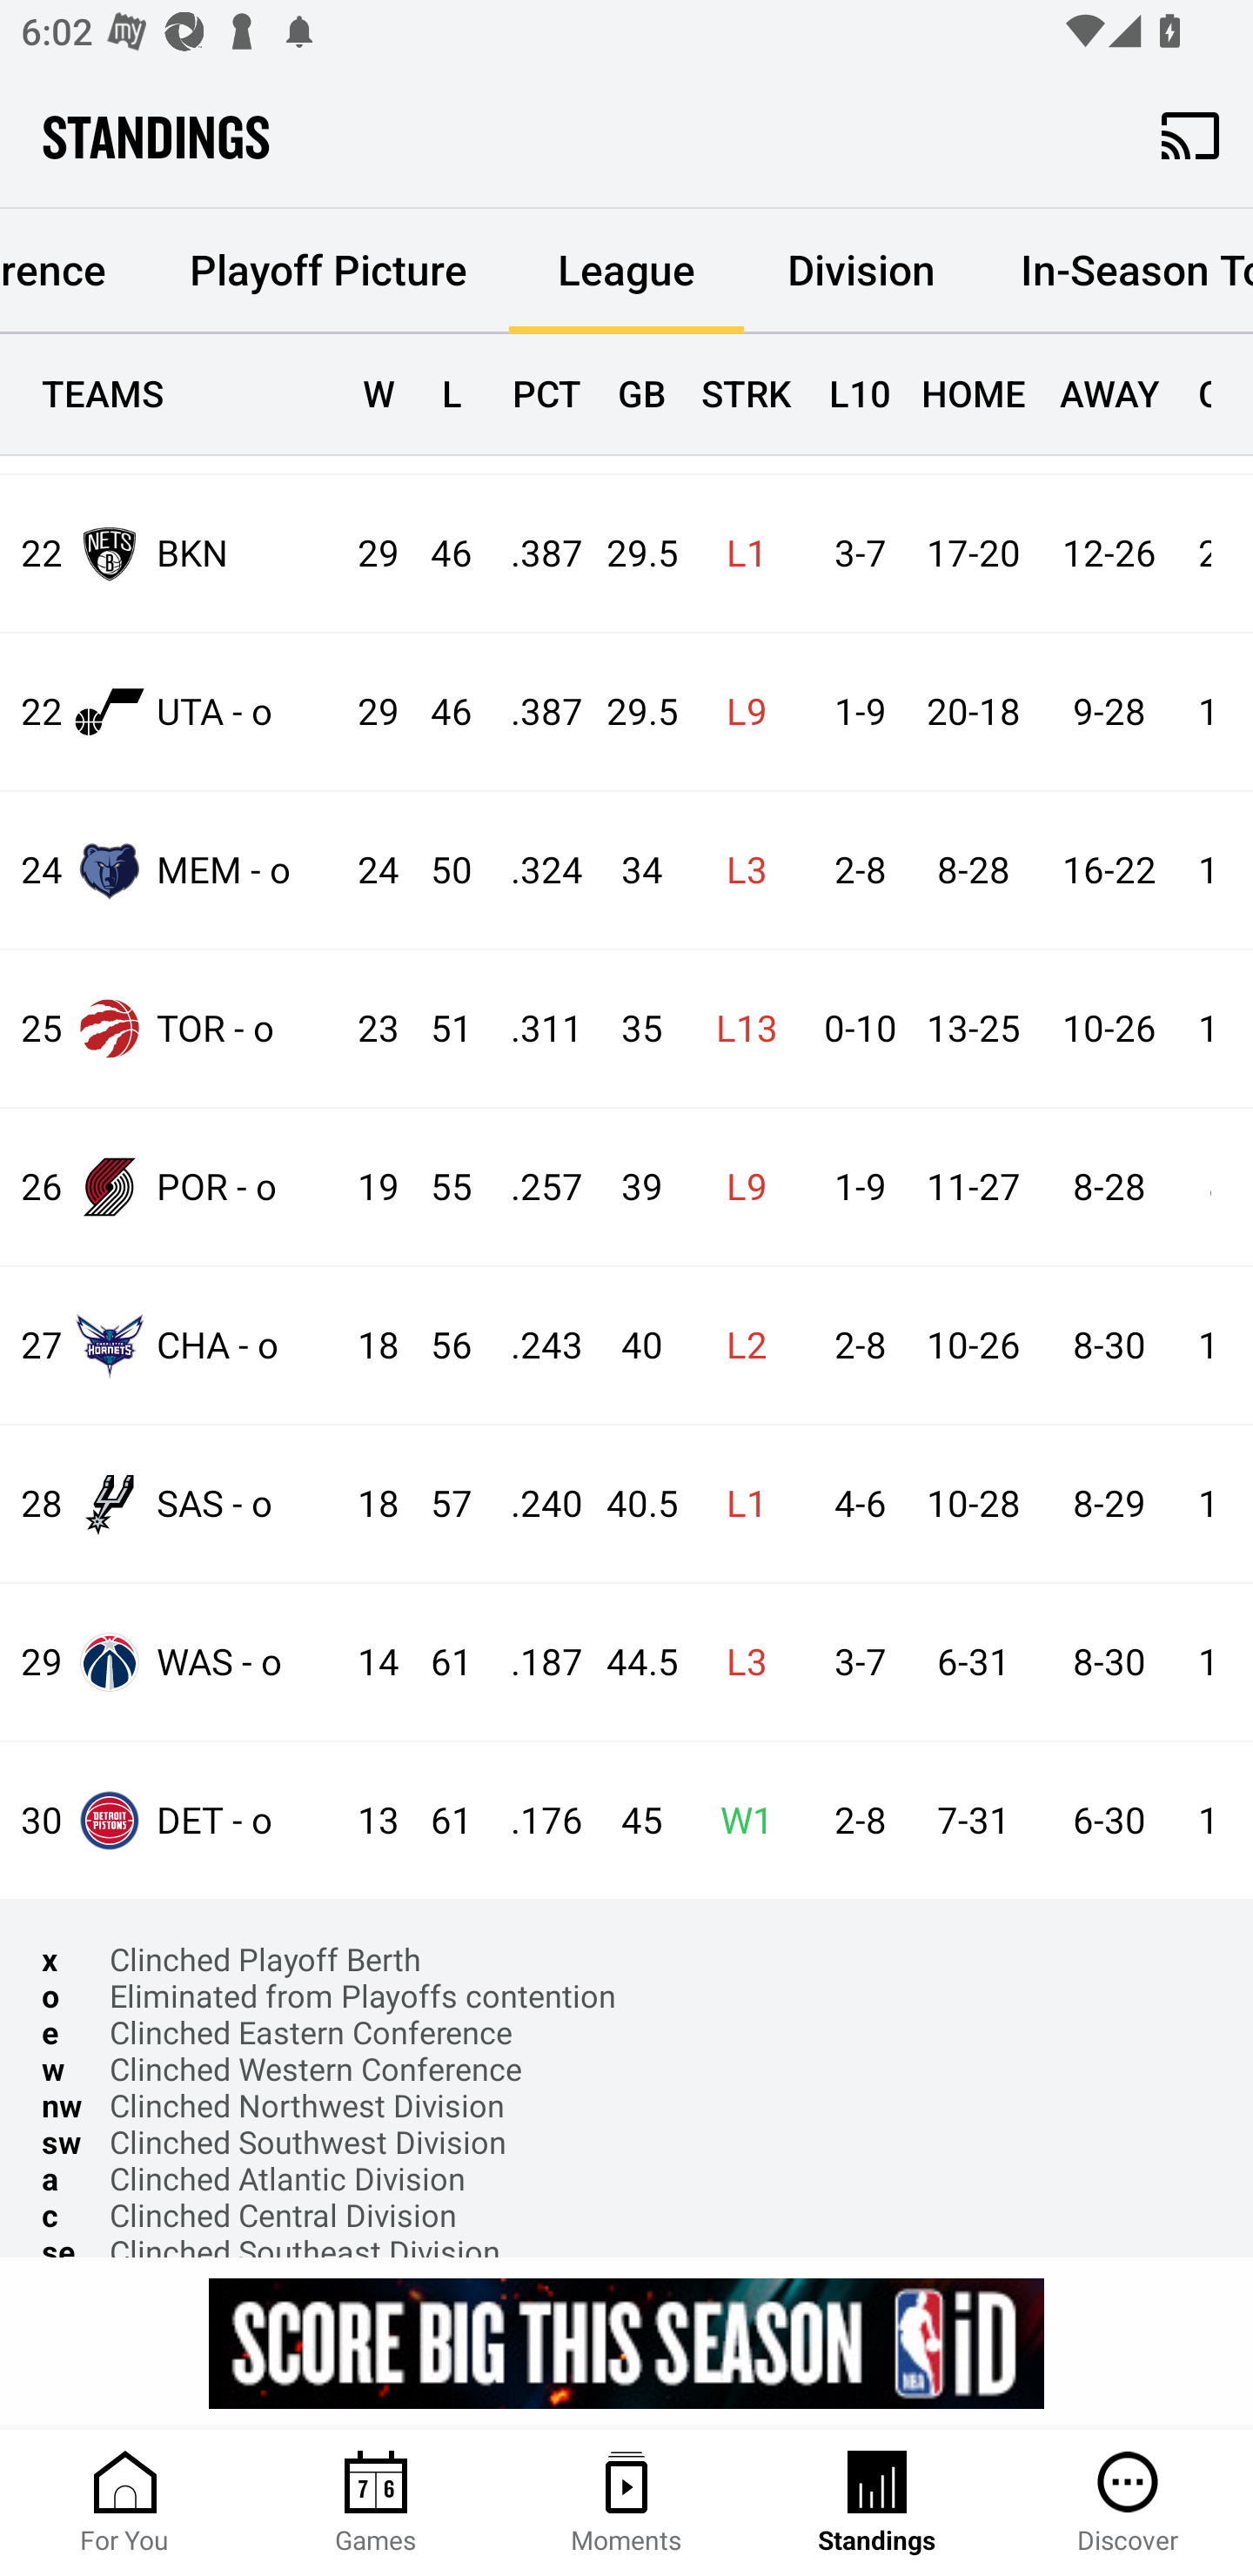 This screenshot has height=2576, width=1253. Describe the element at coordinates (973, 712) in the screenshot. I see `20-18` at that location.